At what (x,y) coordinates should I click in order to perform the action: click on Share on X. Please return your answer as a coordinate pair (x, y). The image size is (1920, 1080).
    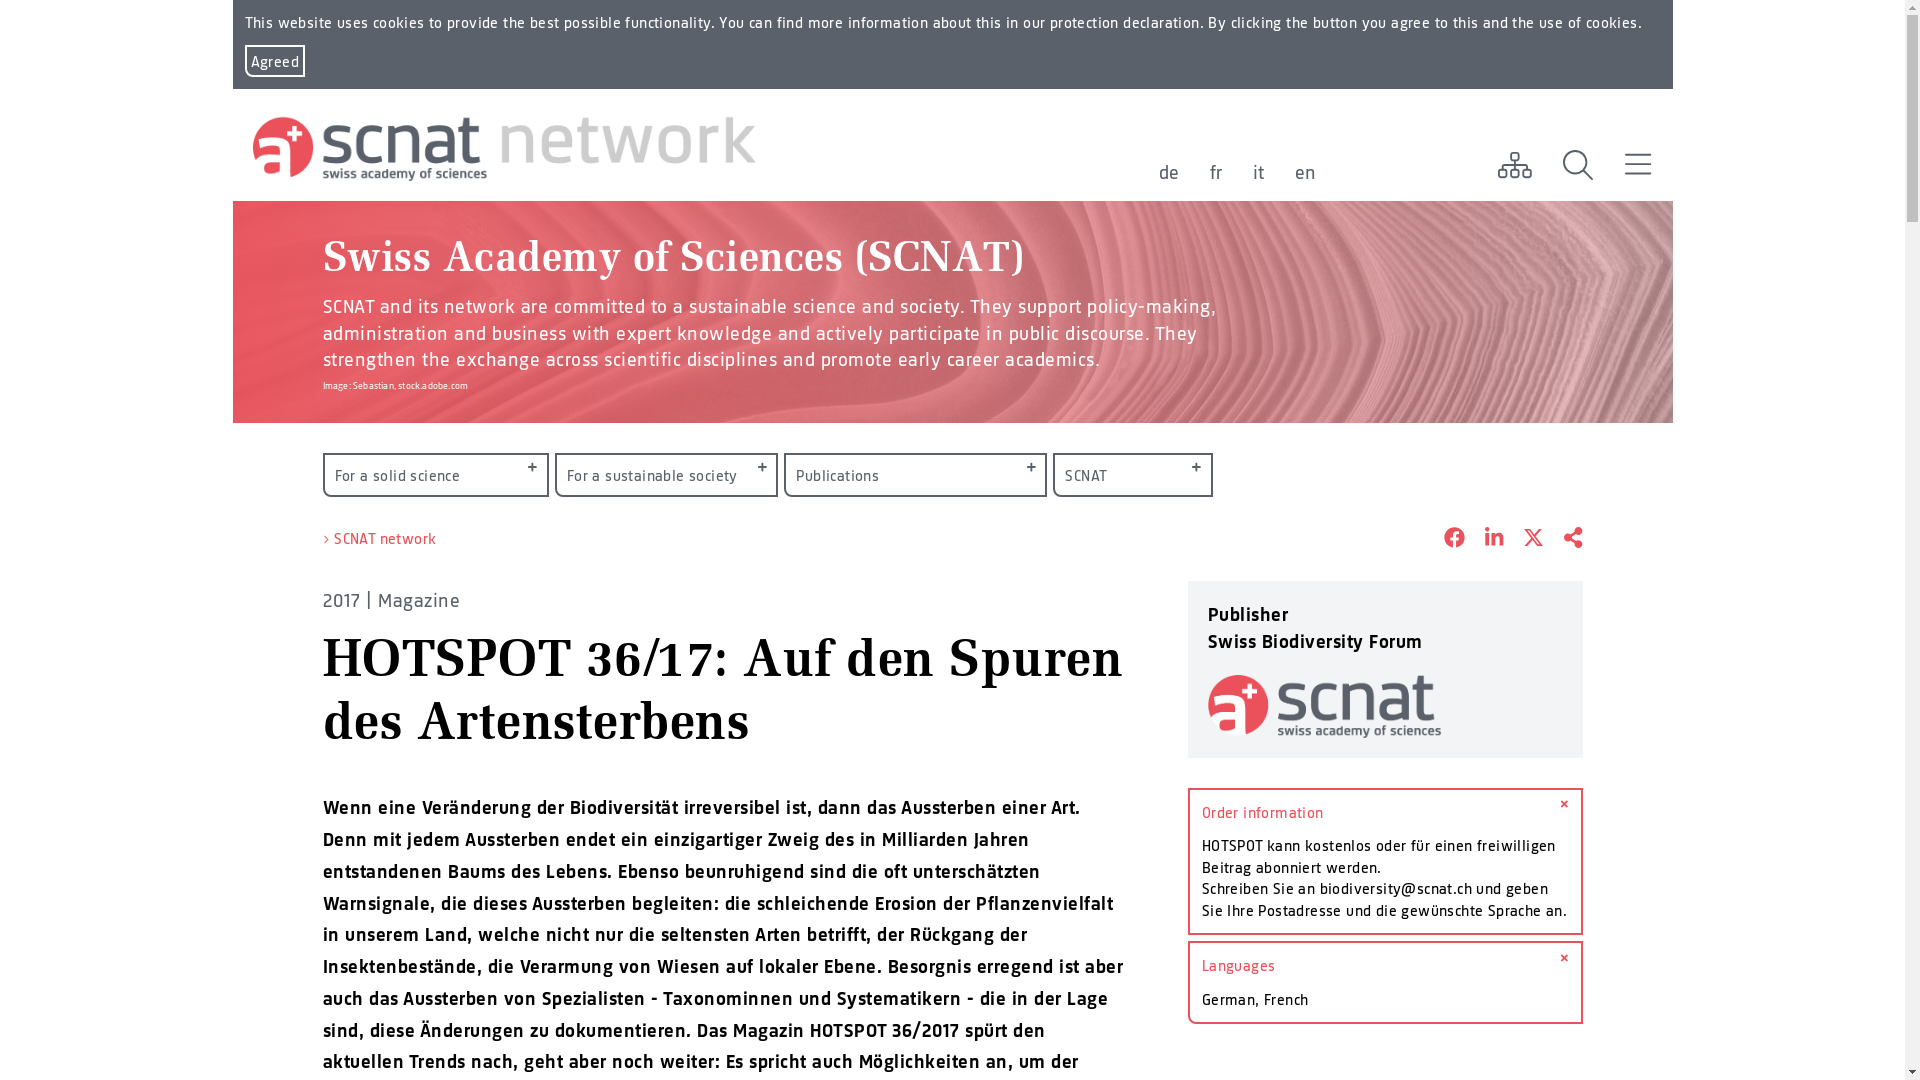
    Looking at the image, I should click on (1524, 539).